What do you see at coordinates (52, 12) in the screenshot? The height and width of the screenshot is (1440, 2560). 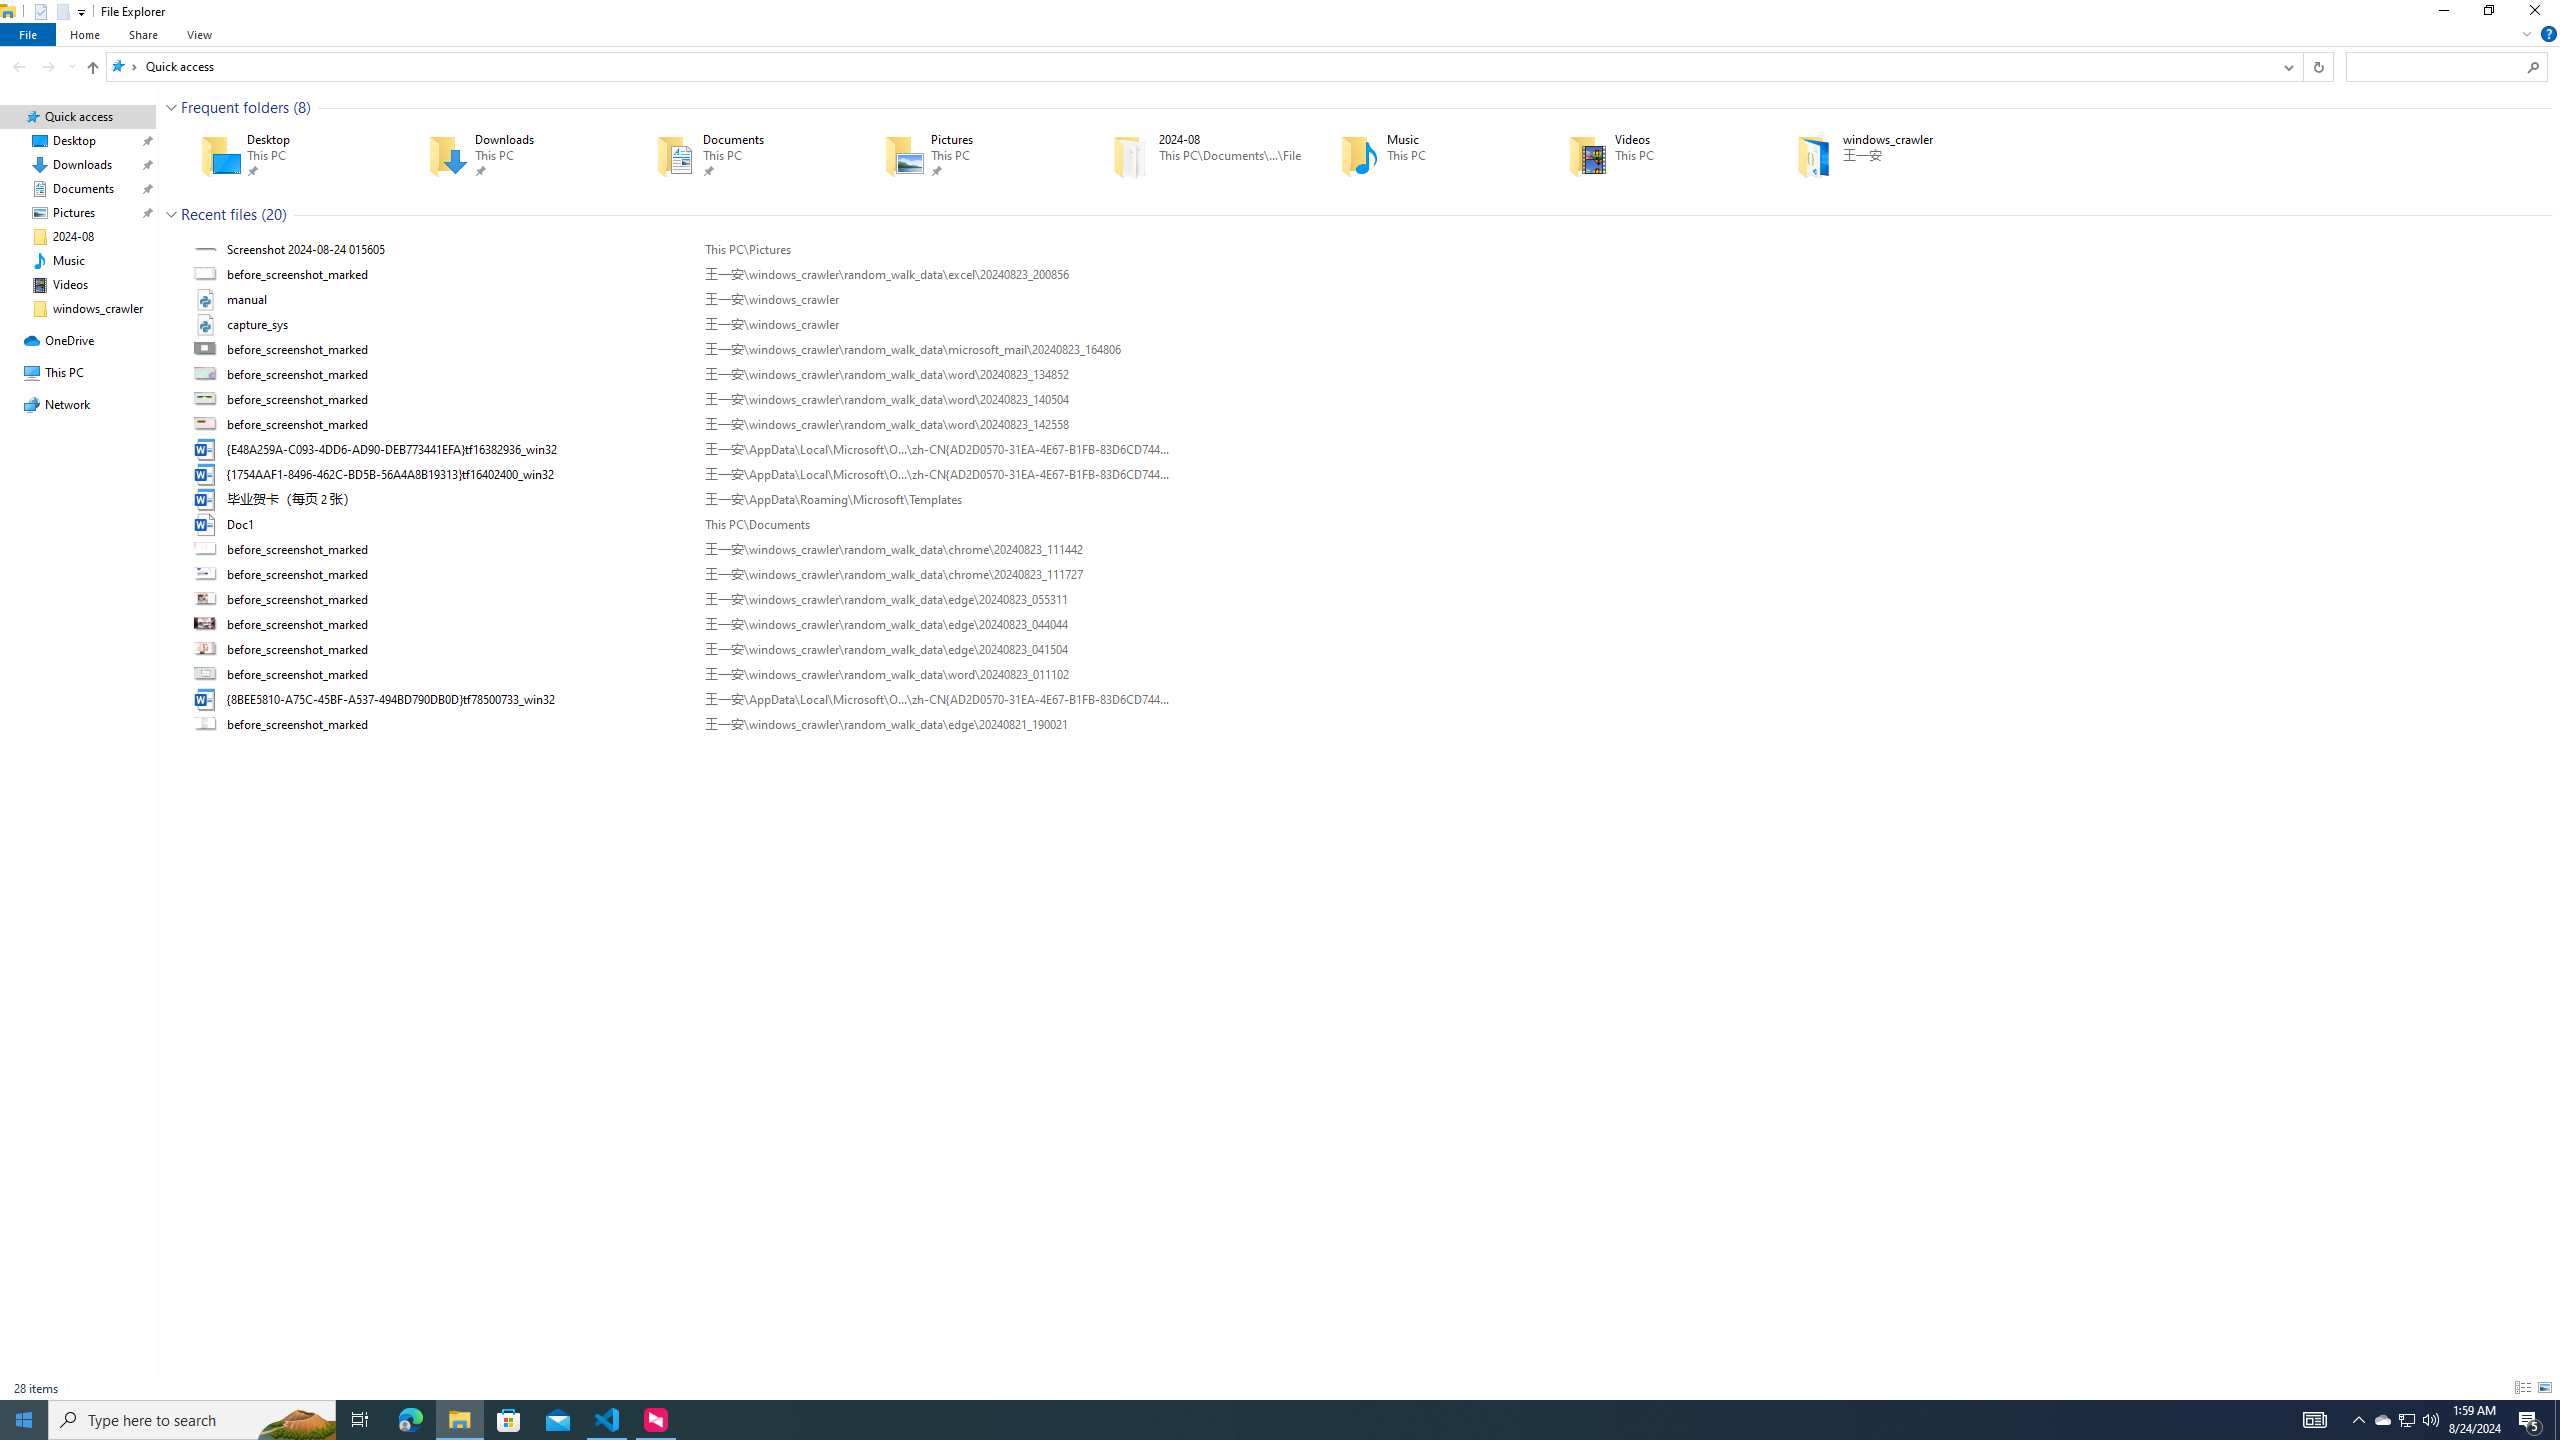 I see `Quick Access Toolbar` at bounding box center [52, 12].